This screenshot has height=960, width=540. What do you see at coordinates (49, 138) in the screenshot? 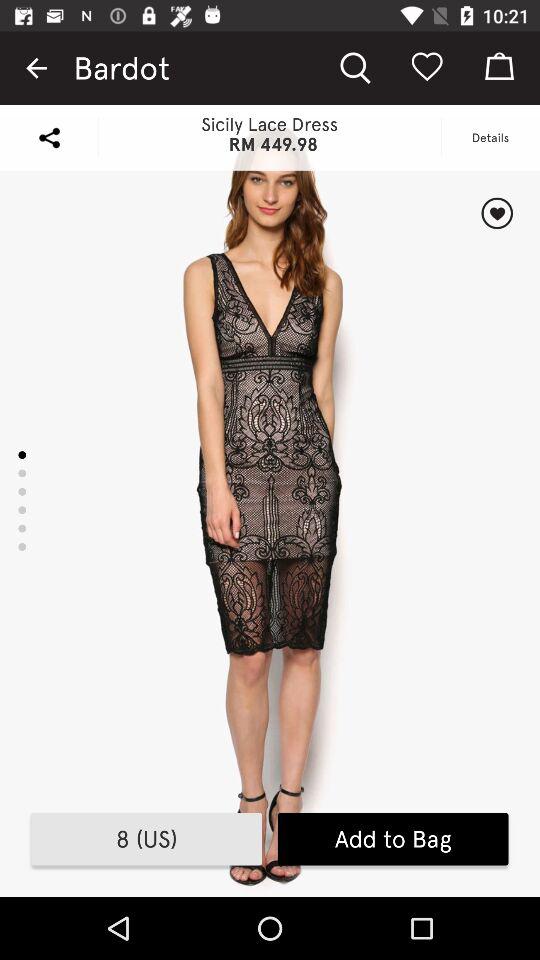
I see `share` at bounding box center [49, 138].